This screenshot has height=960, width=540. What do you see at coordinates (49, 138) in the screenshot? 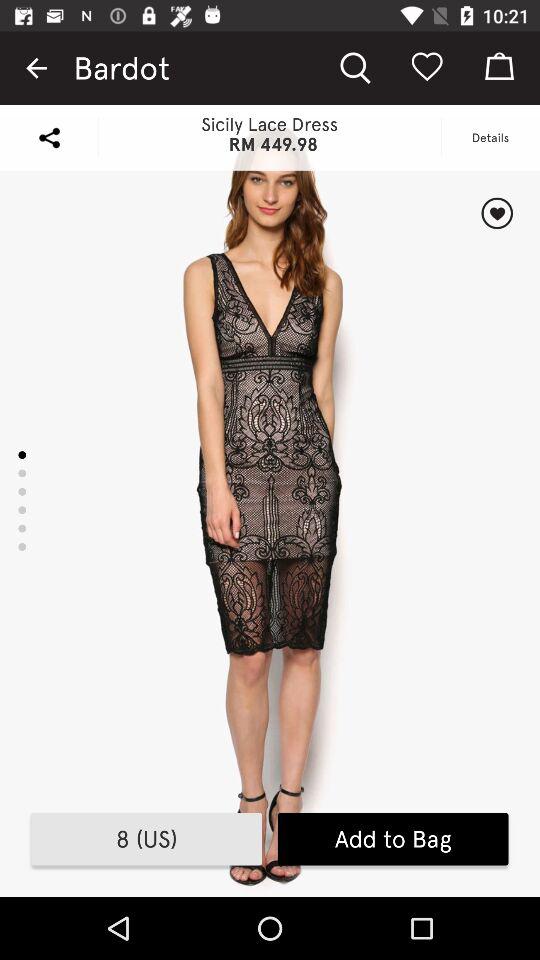
I see `share` at bounding box center [49, 138].